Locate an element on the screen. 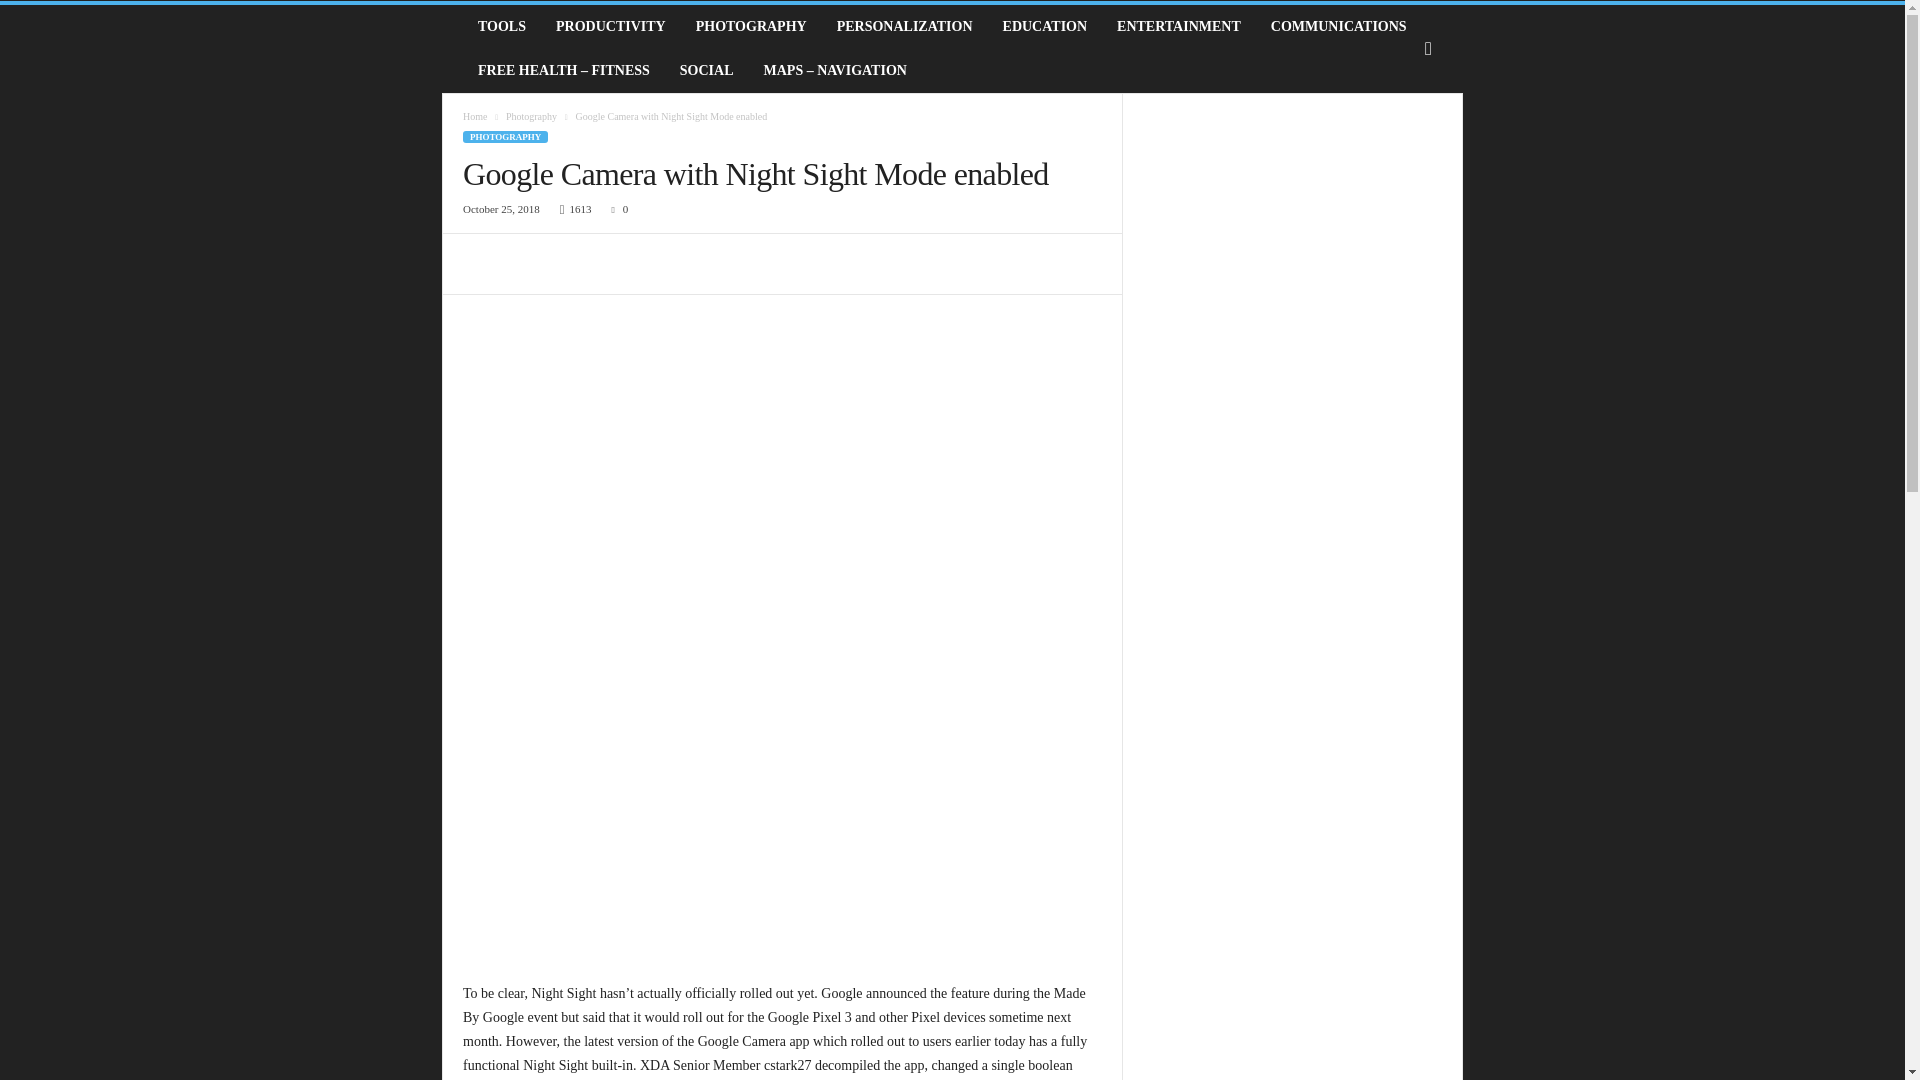  0 is located at coordinates (616, 208).